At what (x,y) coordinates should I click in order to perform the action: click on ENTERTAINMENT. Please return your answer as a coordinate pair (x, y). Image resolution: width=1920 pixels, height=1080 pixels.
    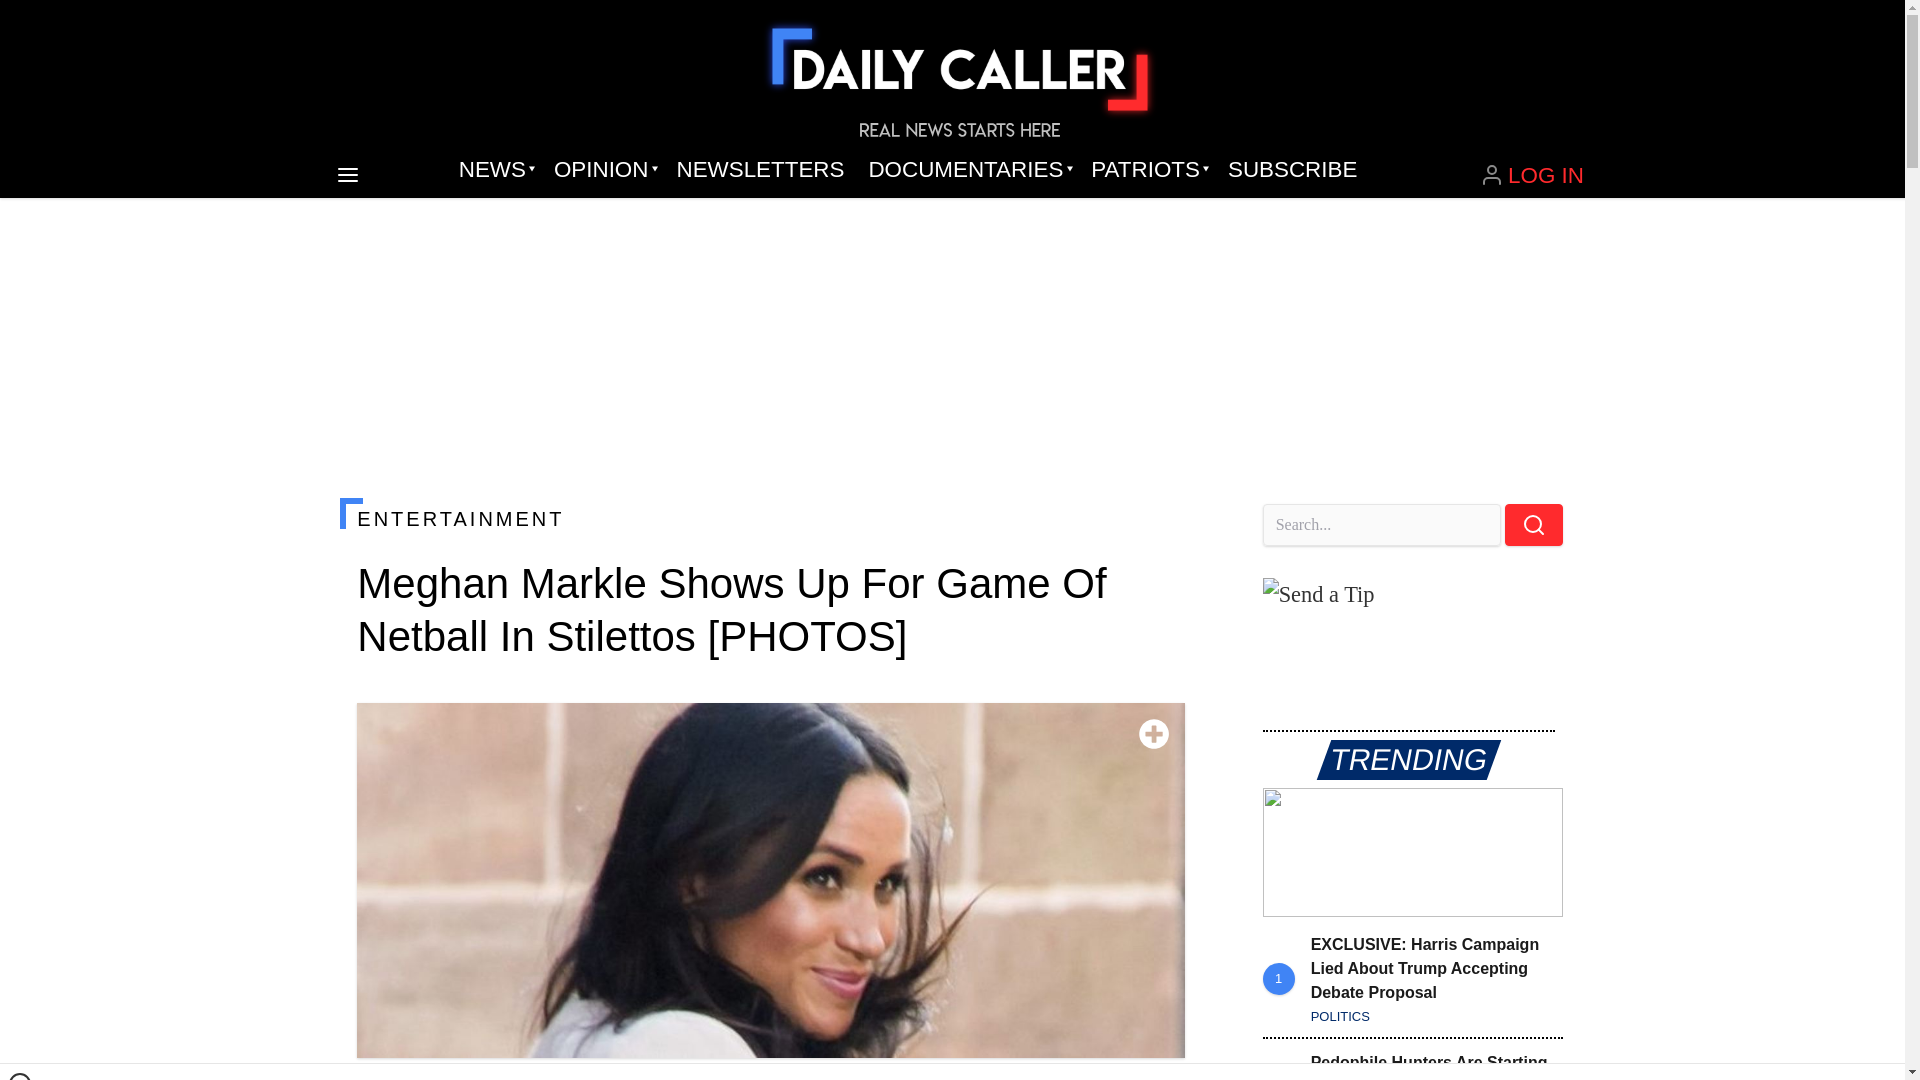
    Looking at the image, I should click on (770, 518).